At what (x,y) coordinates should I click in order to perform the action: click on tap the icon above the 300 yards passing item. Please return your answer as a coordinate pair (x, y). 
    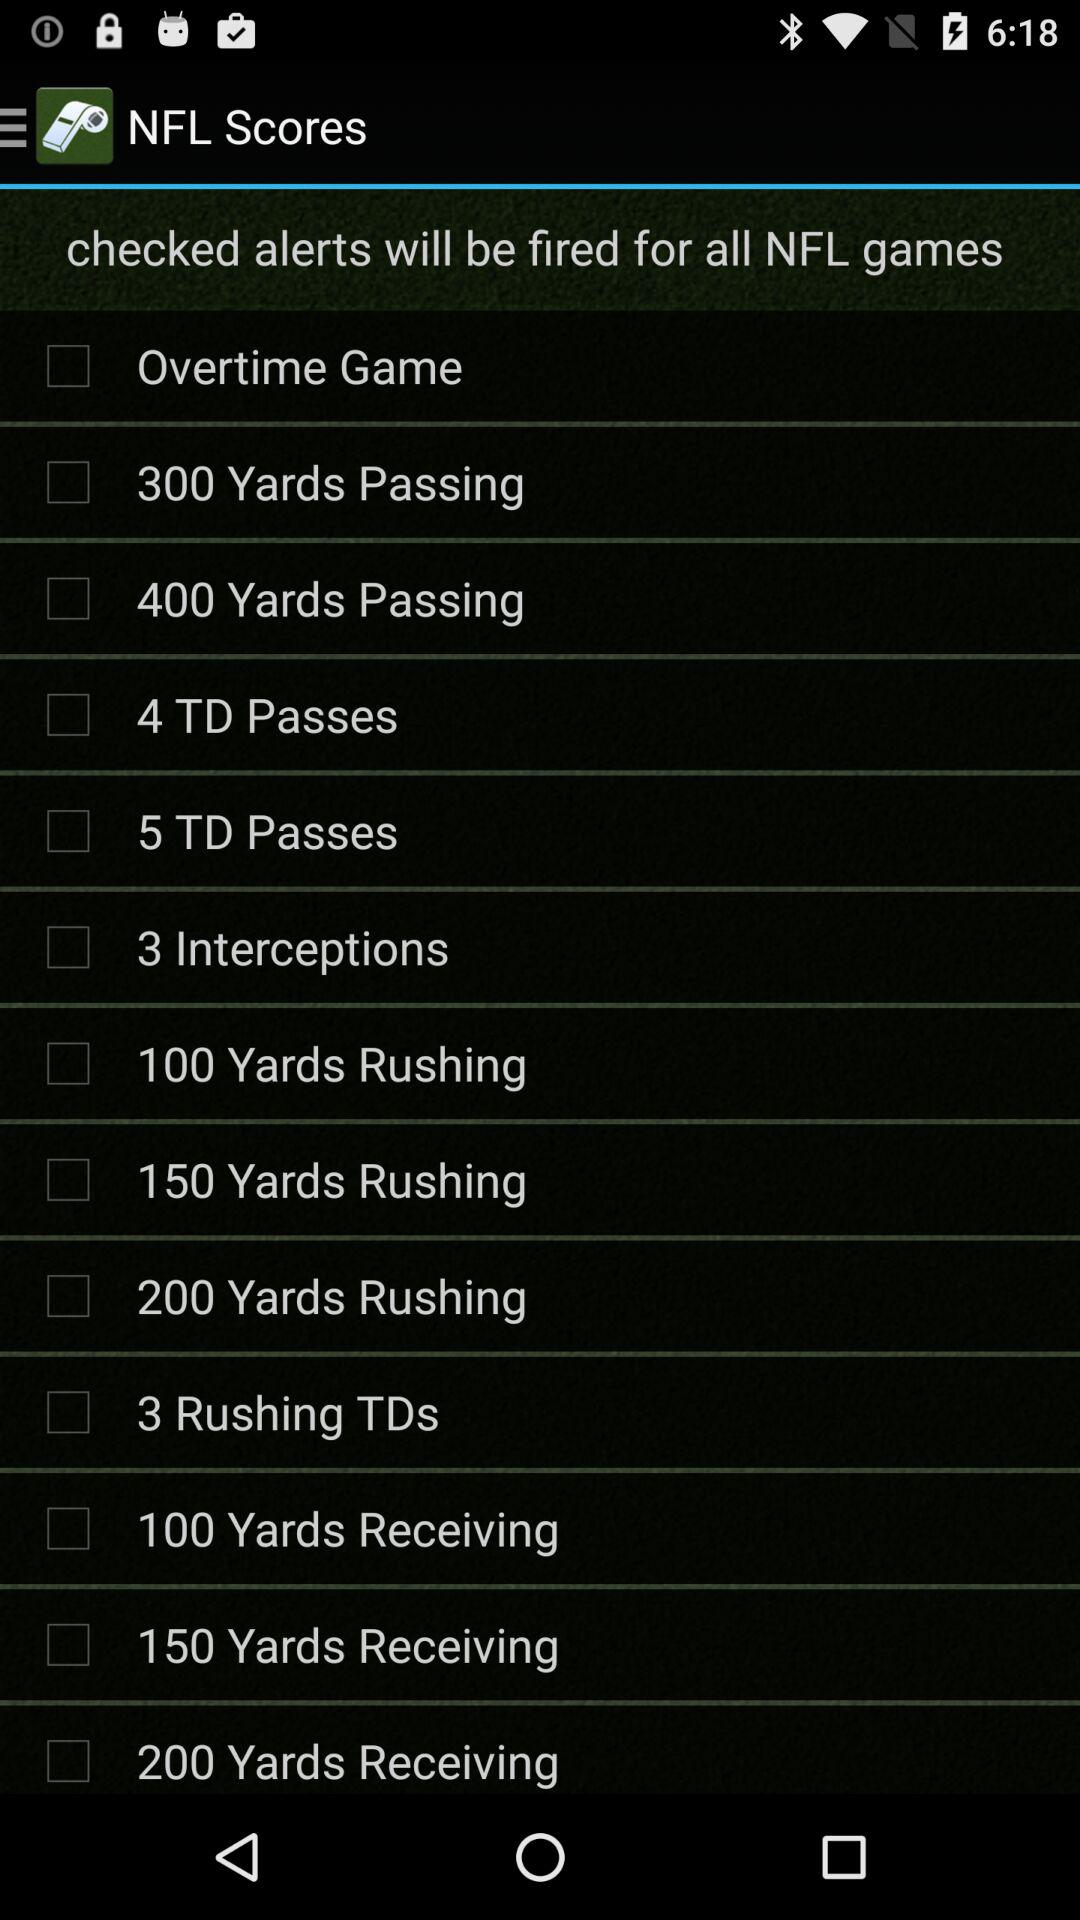
    Looking at the image, I should click on (299, 365).